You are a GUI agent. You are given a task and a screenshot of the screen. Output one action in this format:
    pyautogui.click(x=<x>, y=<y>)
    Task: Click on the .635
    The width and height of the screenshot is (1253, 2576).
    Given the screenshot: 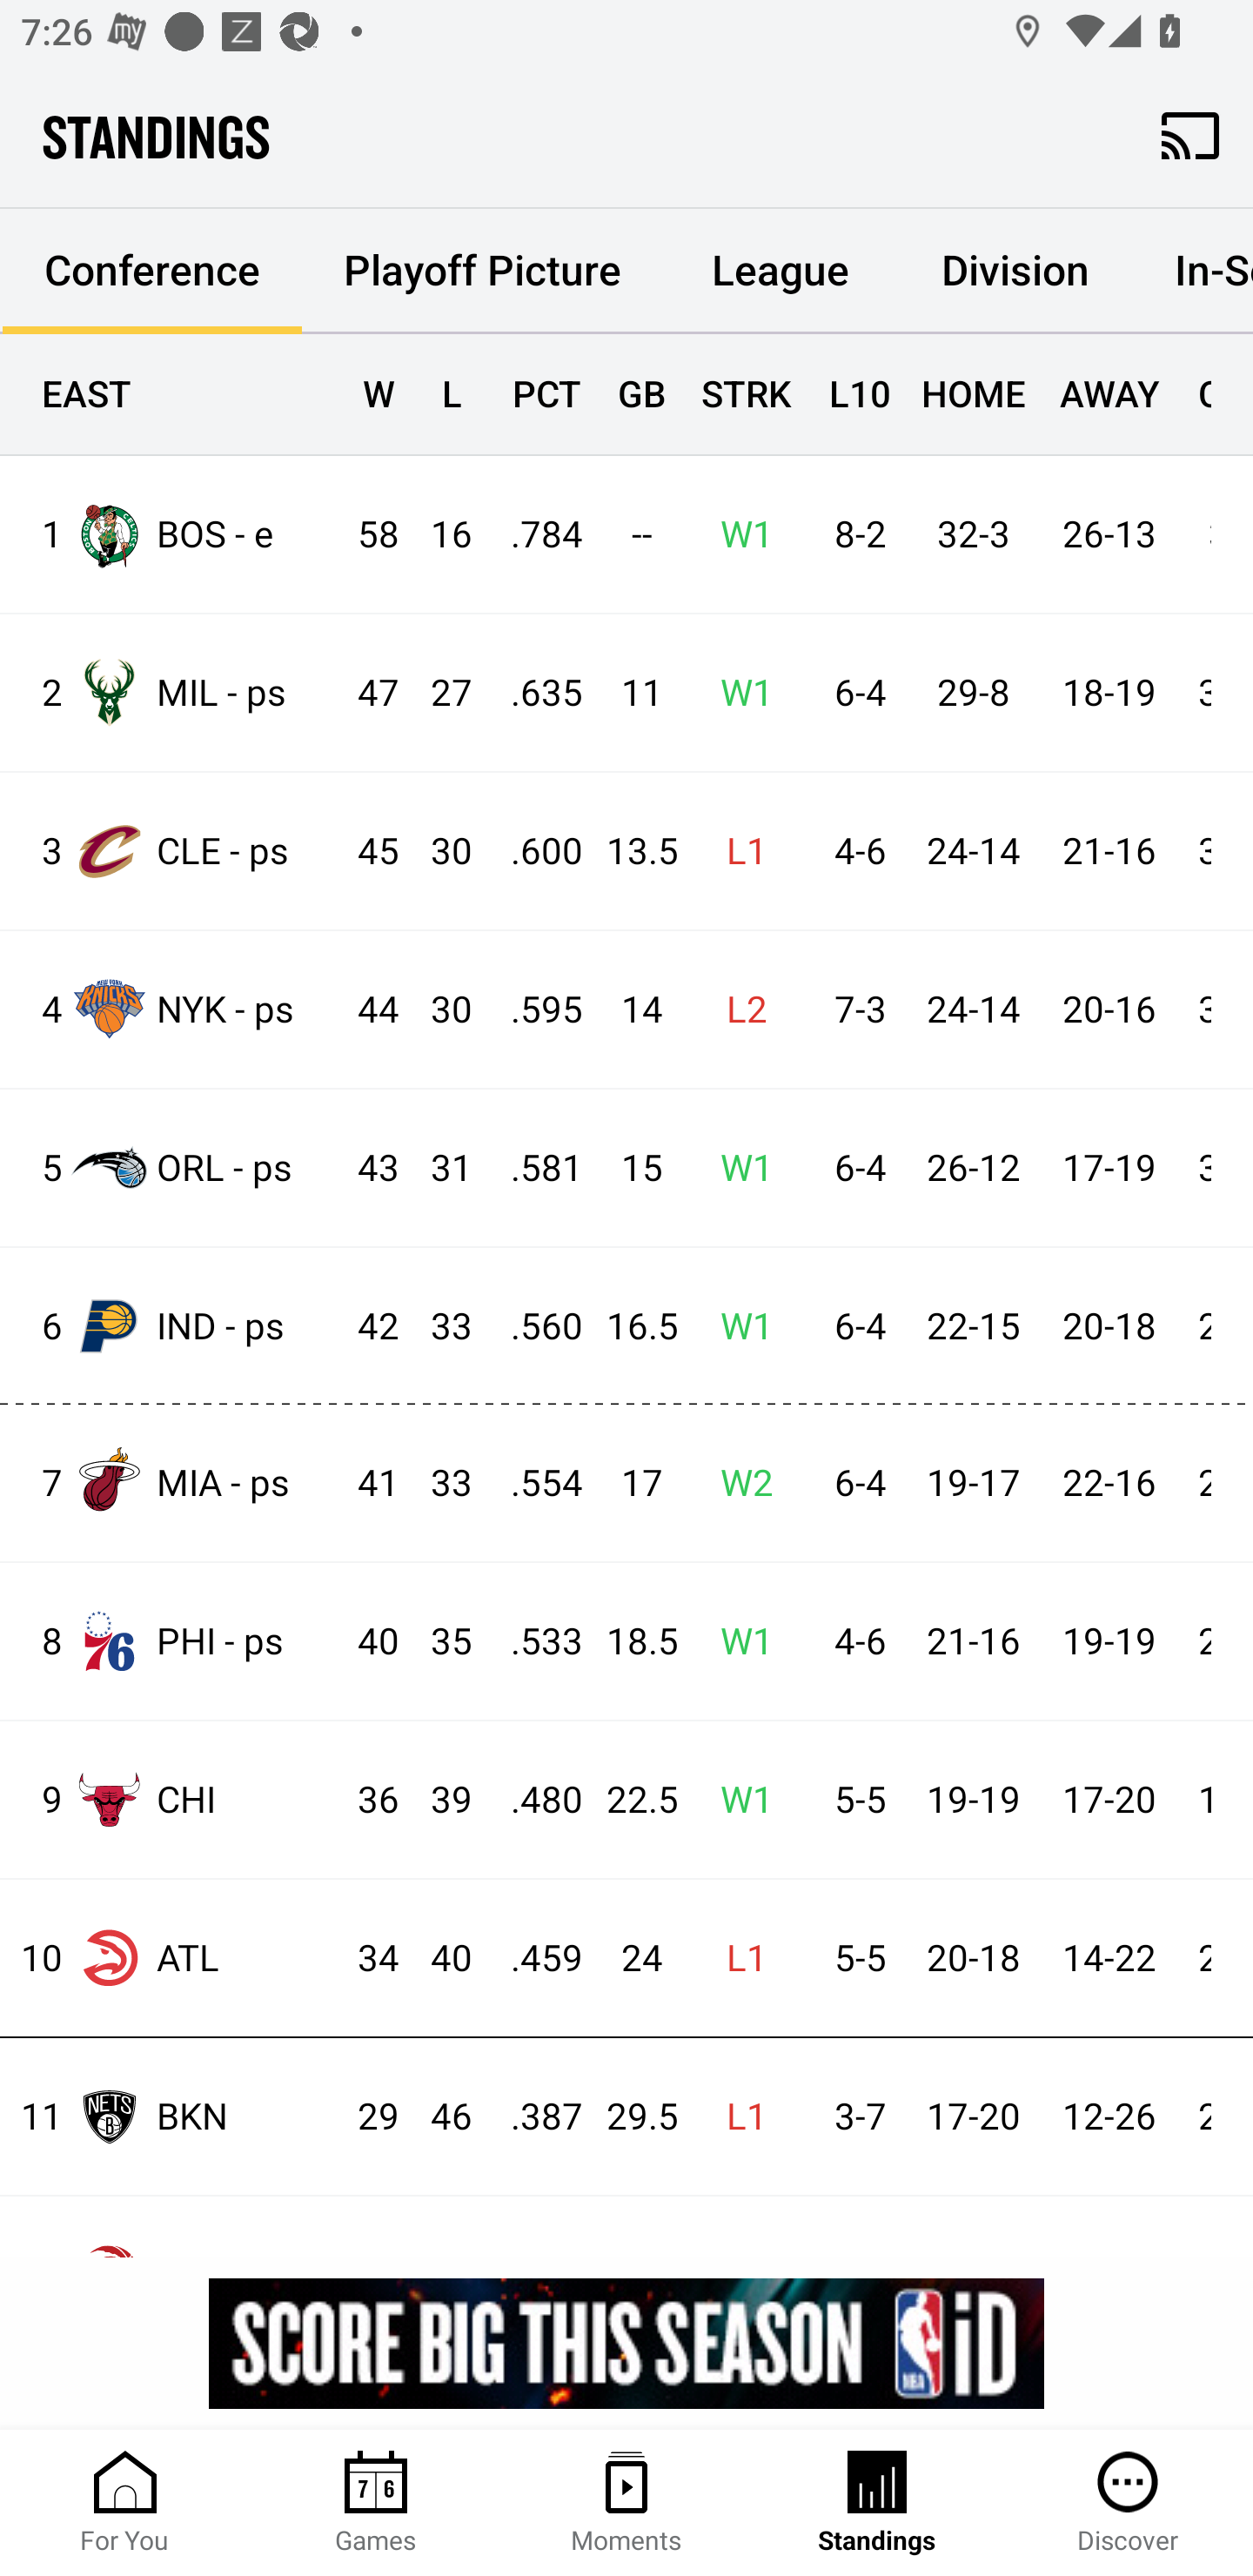 What is the action you would take?
    pyautogui.click(x=532, y=694)
    